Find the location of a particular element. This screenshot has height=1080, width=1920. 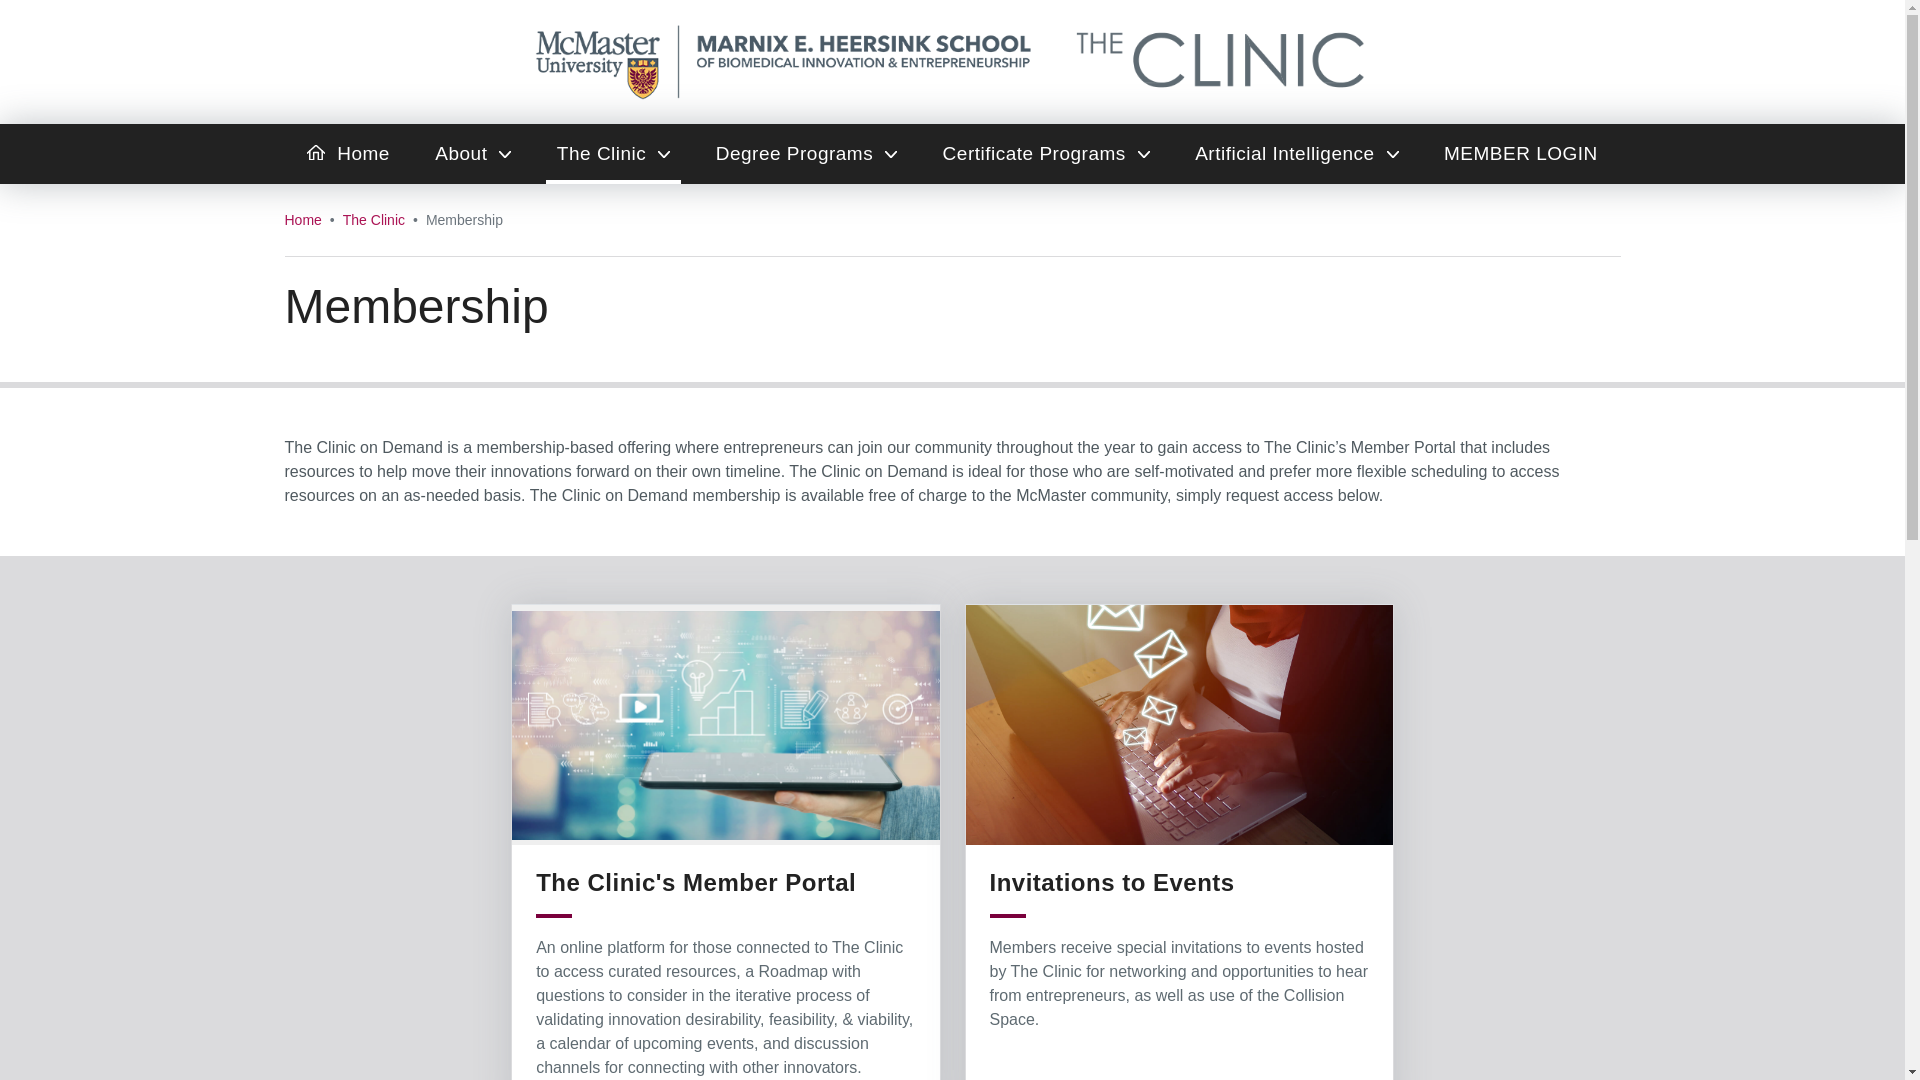

Home is located at coordinates (302, 220).